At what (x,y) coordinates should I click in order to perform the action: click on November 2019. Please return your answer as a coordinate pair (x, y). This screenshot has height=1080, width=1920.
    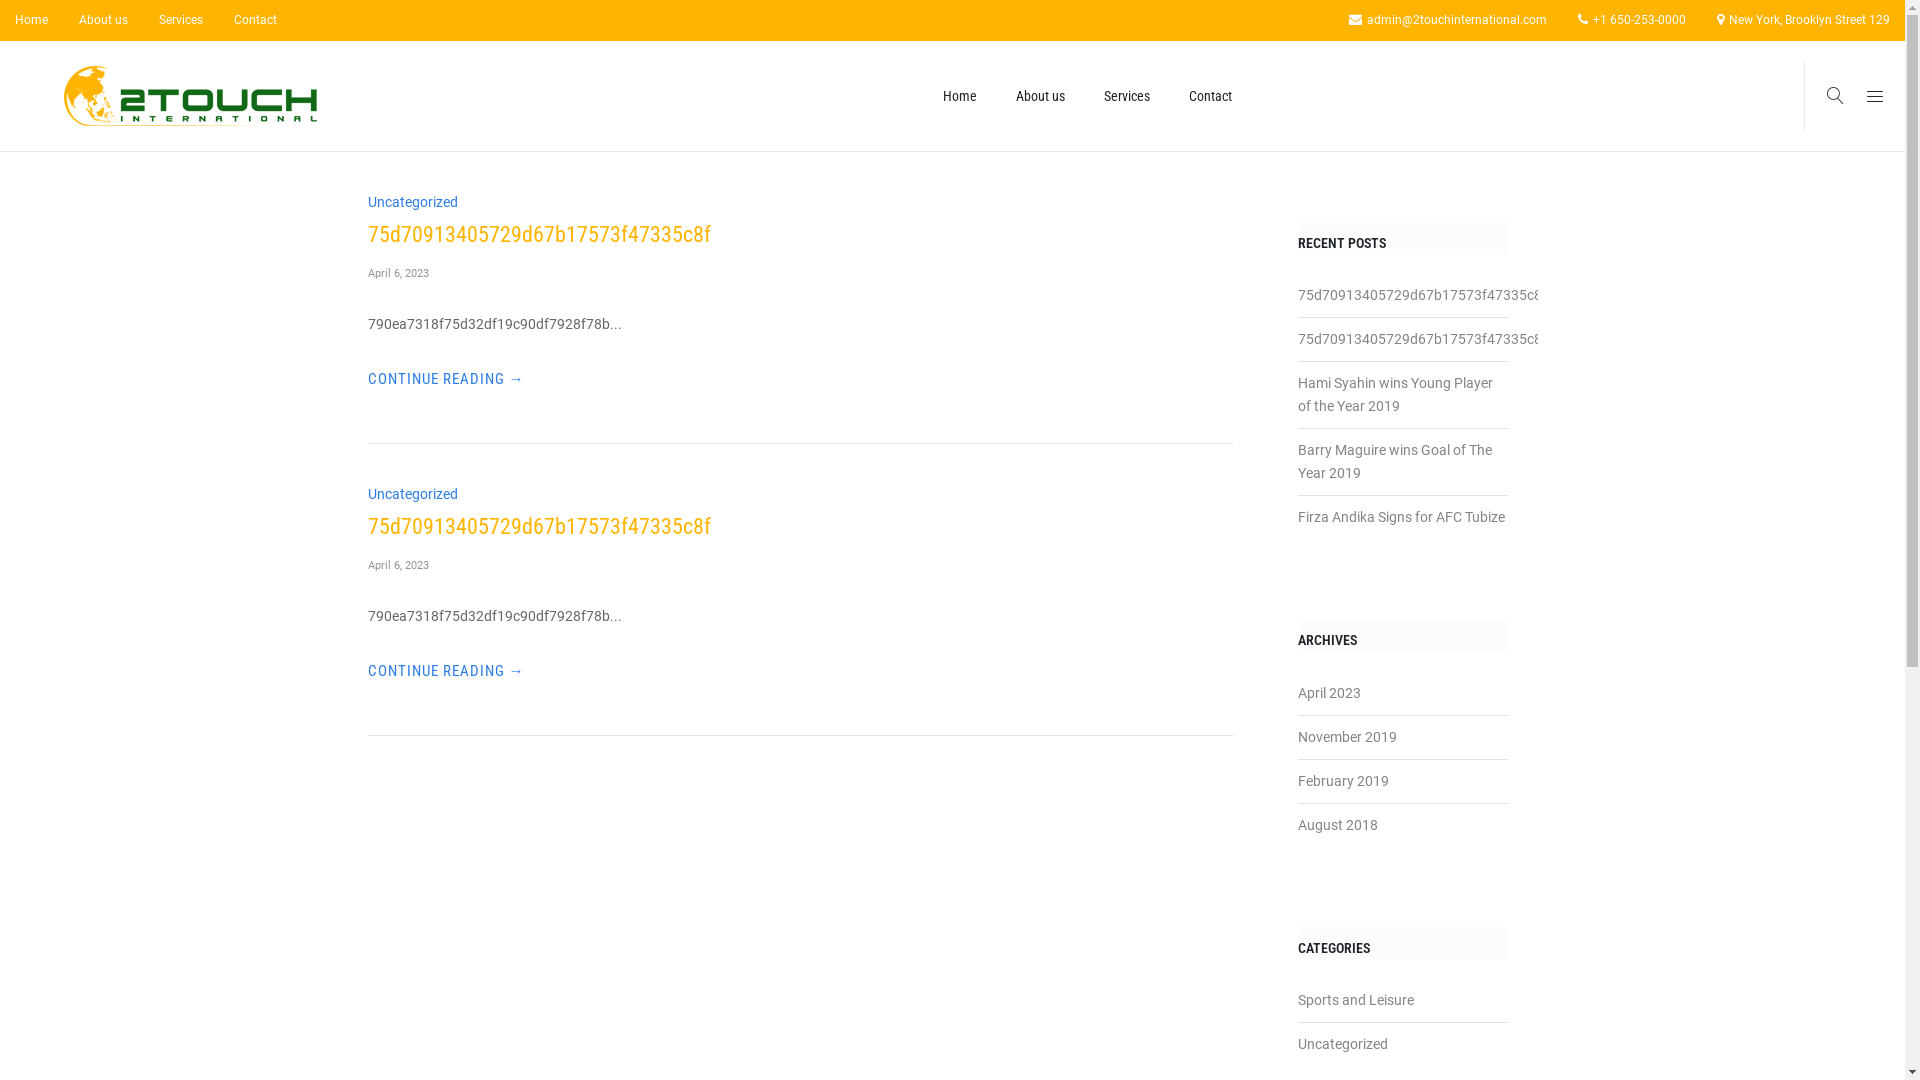
    Looking at the image, I should click on (1348, 737).